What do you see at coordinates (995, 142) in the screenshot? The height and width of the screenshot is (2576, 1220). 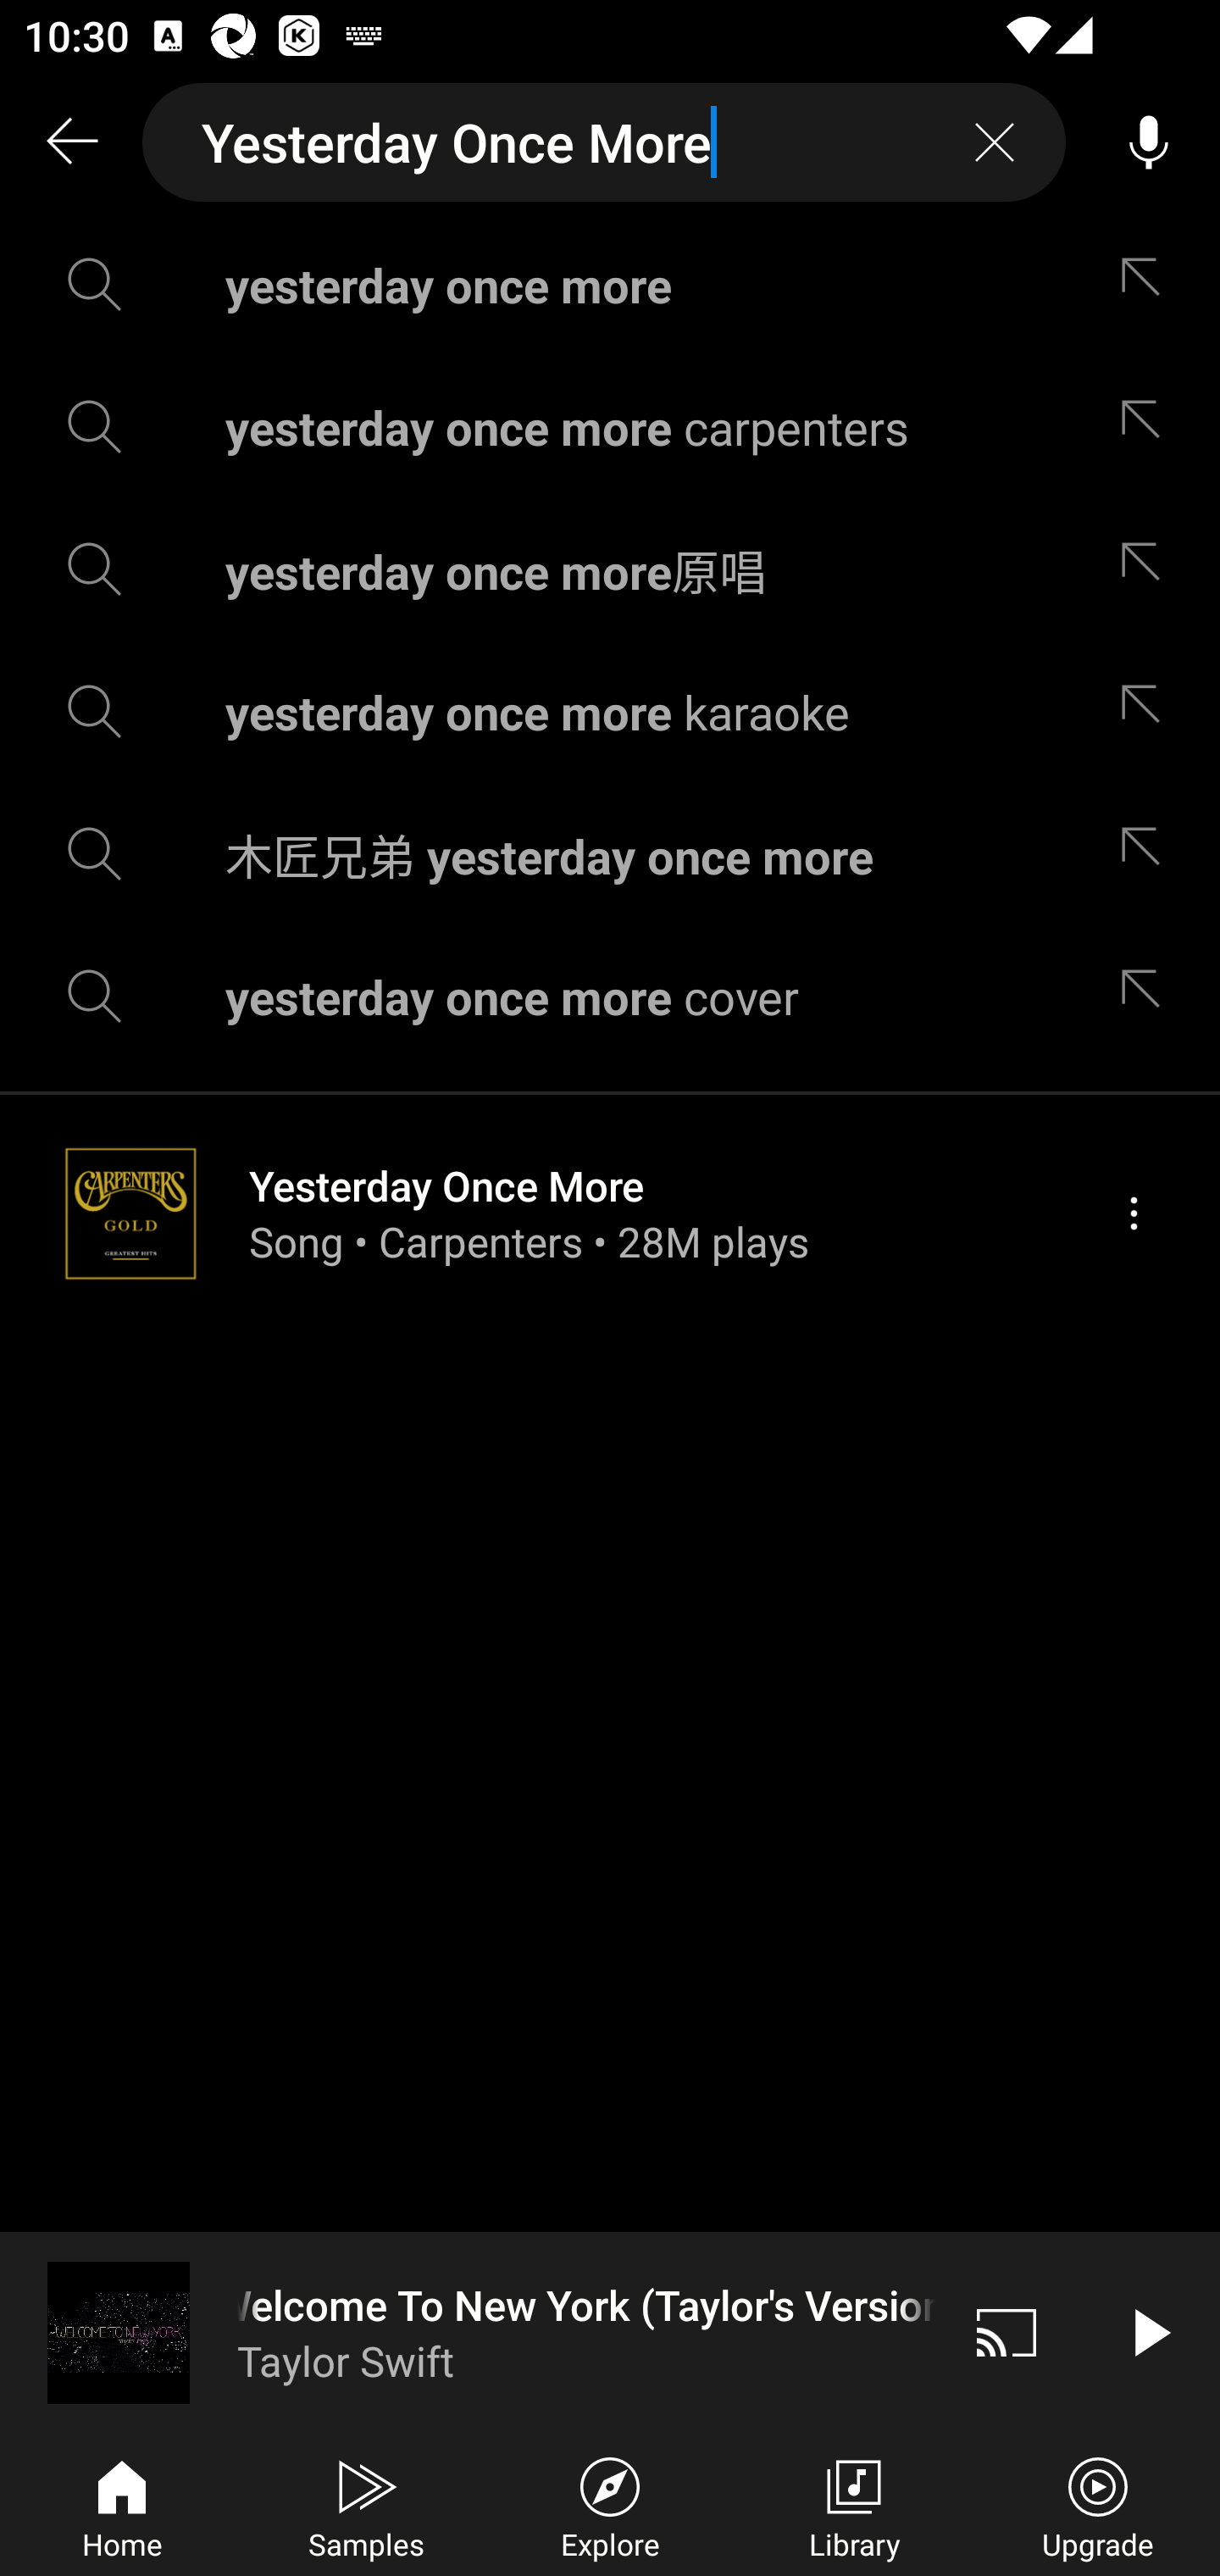 I see `Clear search` at bounding box center [995, 142].